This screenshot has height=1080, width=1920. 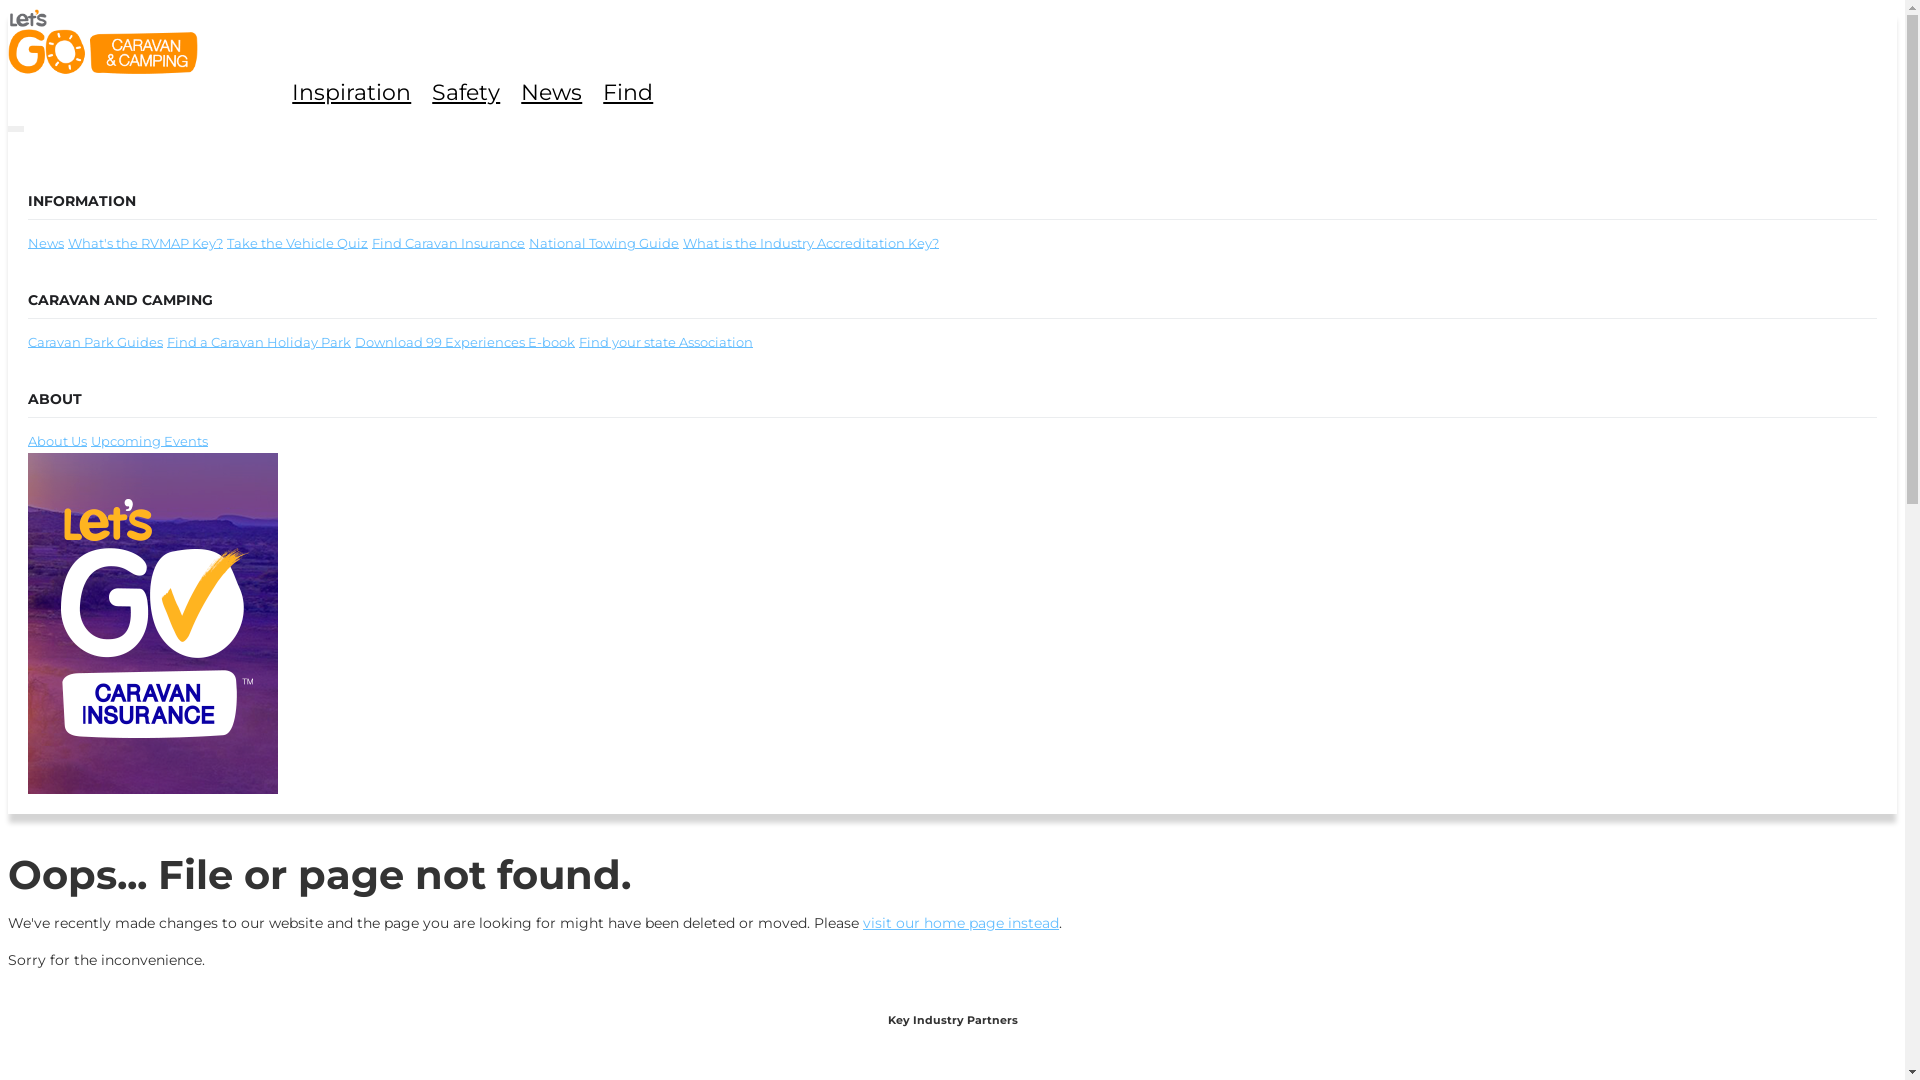 What do you see at coordinates (359, 92) in the screenshot?
I see `Inspiration` at bounding box center [359, 92].